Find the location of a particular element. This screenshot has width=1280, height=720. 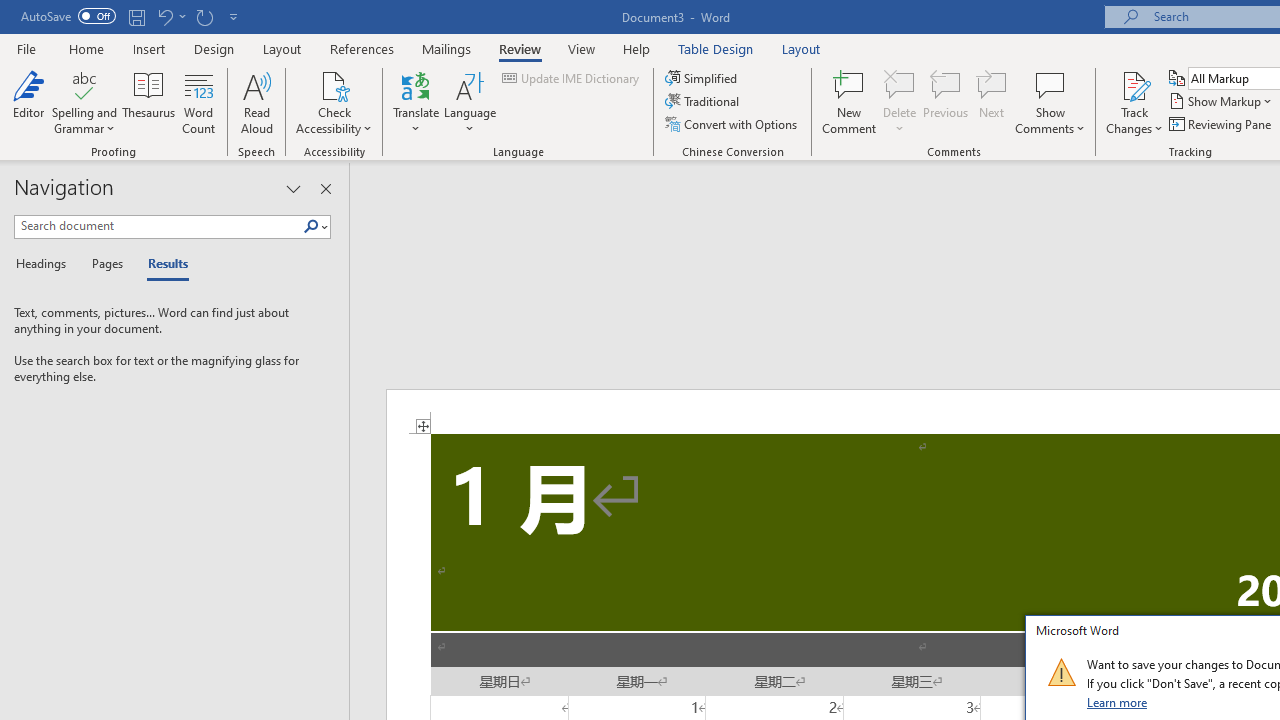

Reviewing Pane is located at coordinates (1222, 124).